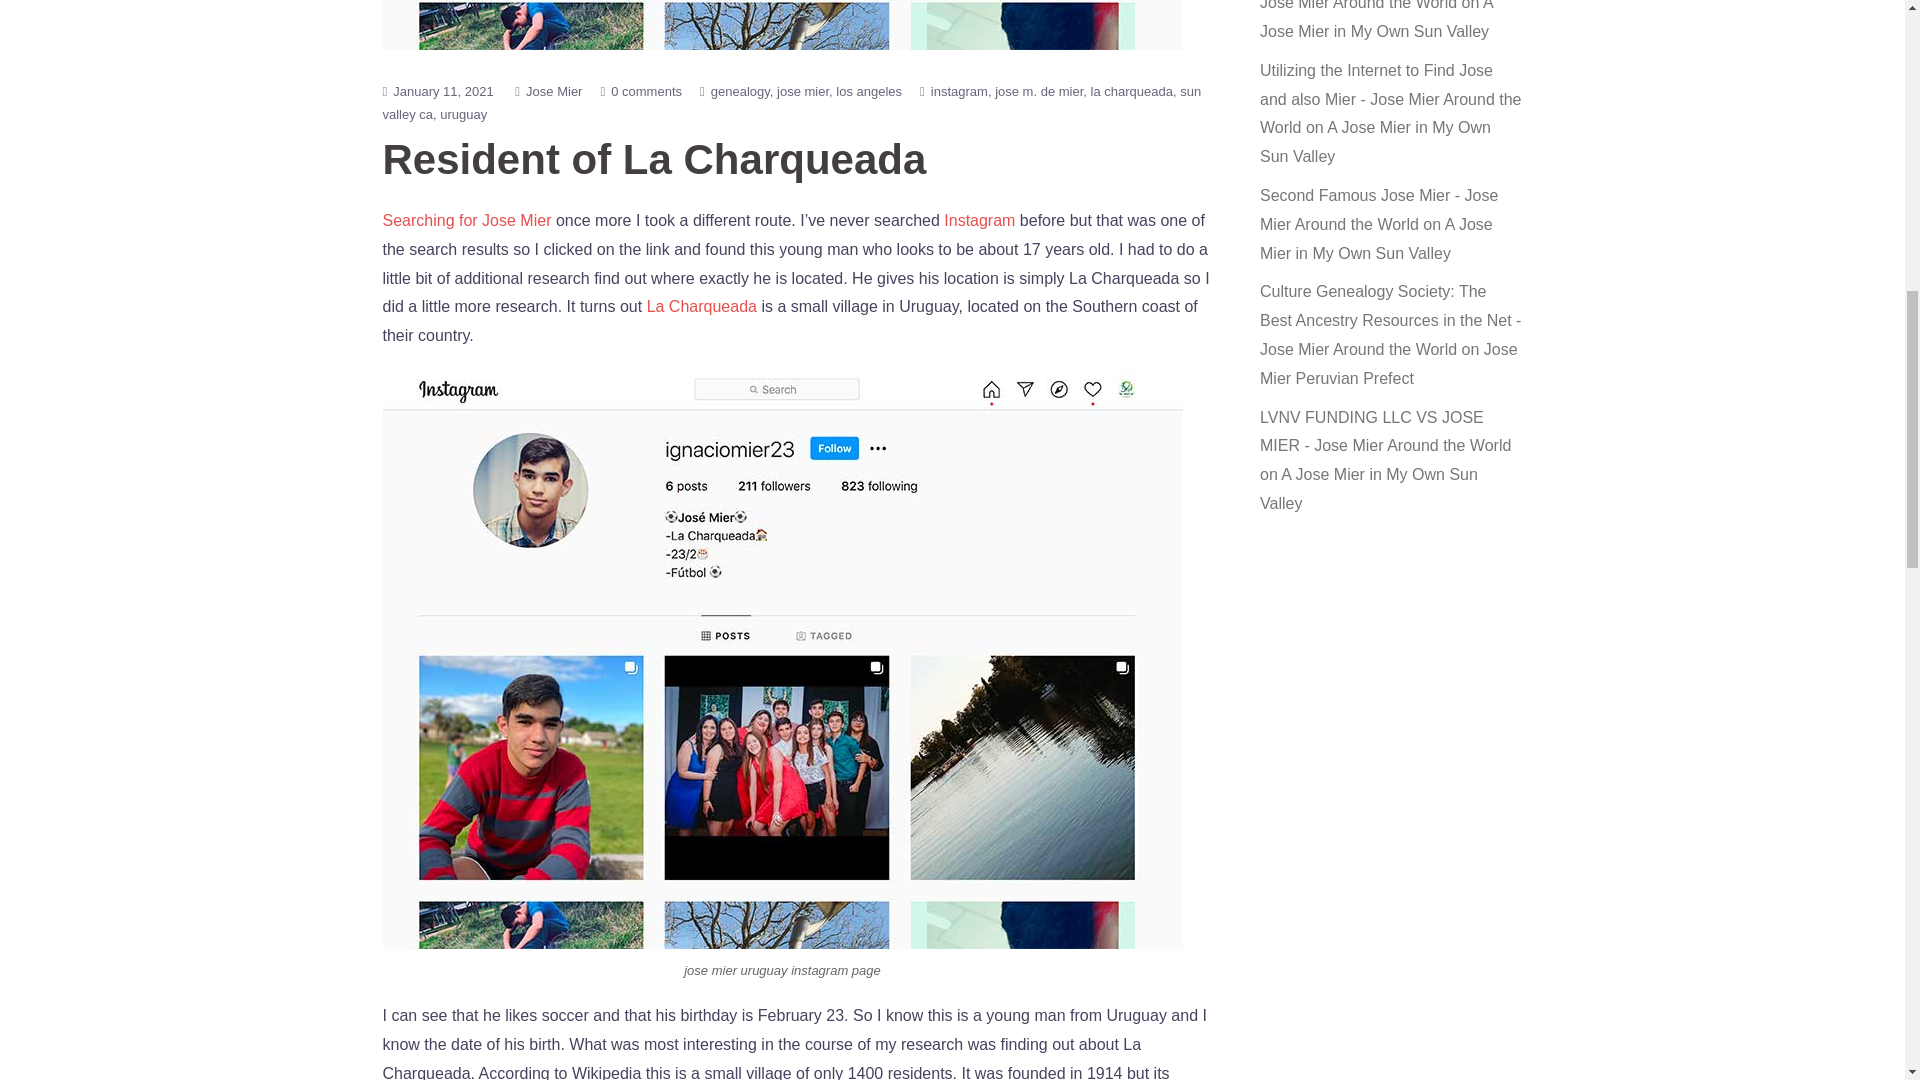 The height and width of the screenshot is (1080, 1920). I want to click on instagram, so click(962, 92).